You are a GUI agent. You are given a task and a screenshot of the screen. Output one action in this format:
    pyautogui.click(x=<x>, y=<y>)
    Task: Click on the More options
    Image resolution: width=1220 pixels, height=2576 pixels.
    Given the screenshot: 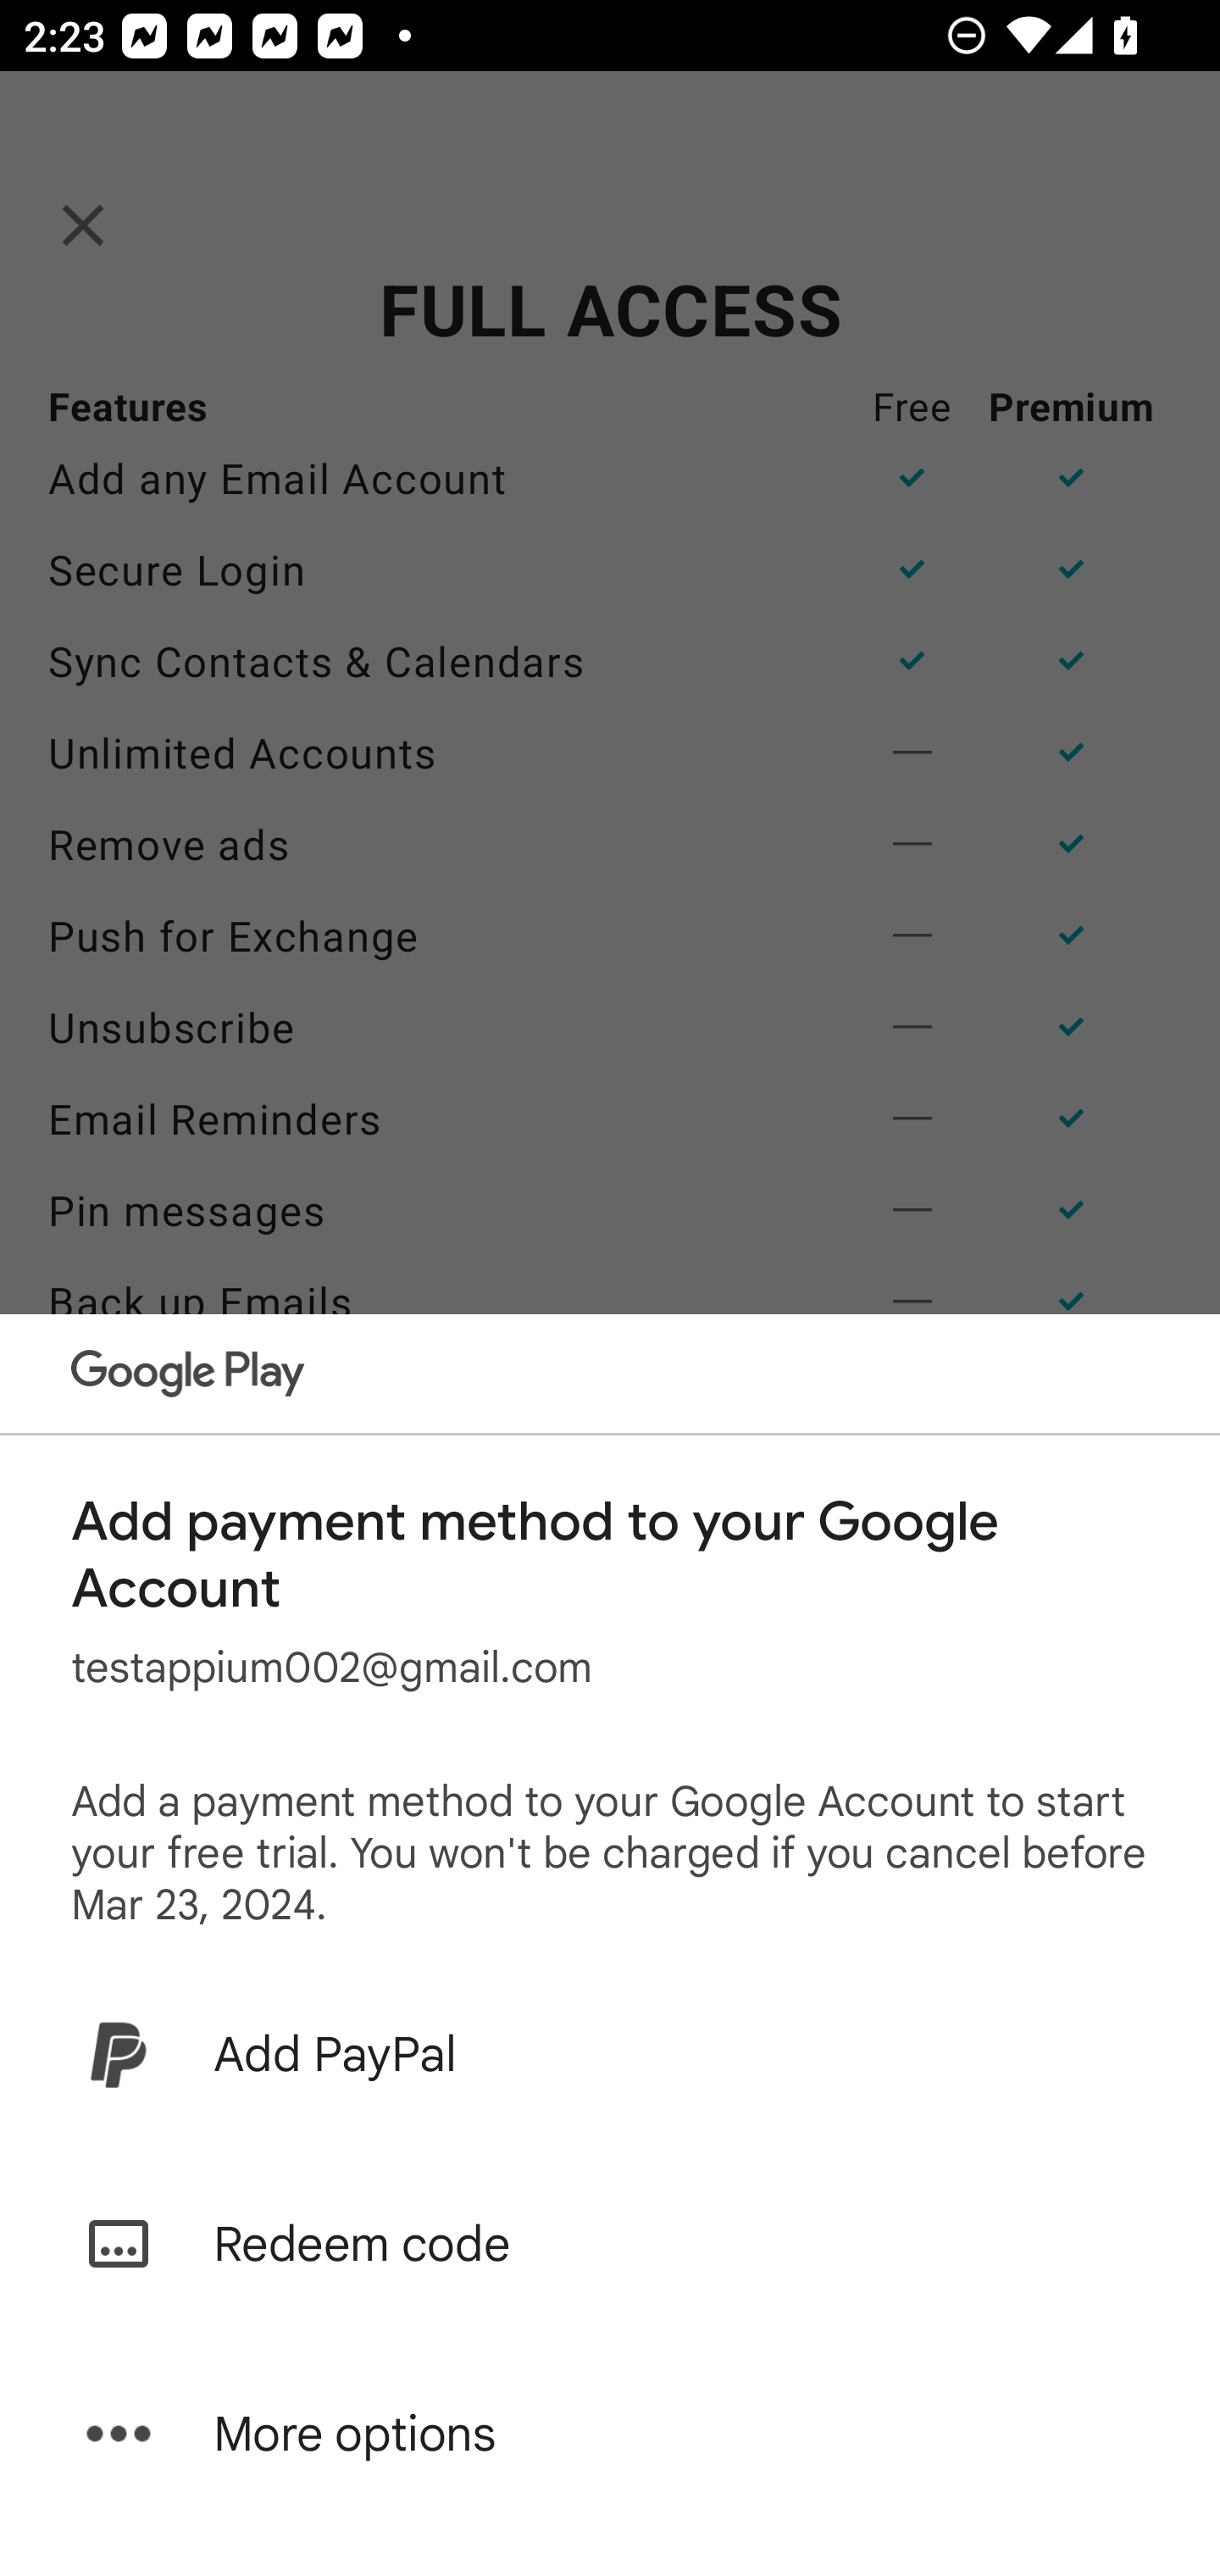 What is the action you would take?
    pyautogui.click(x=610, y=2434)
    